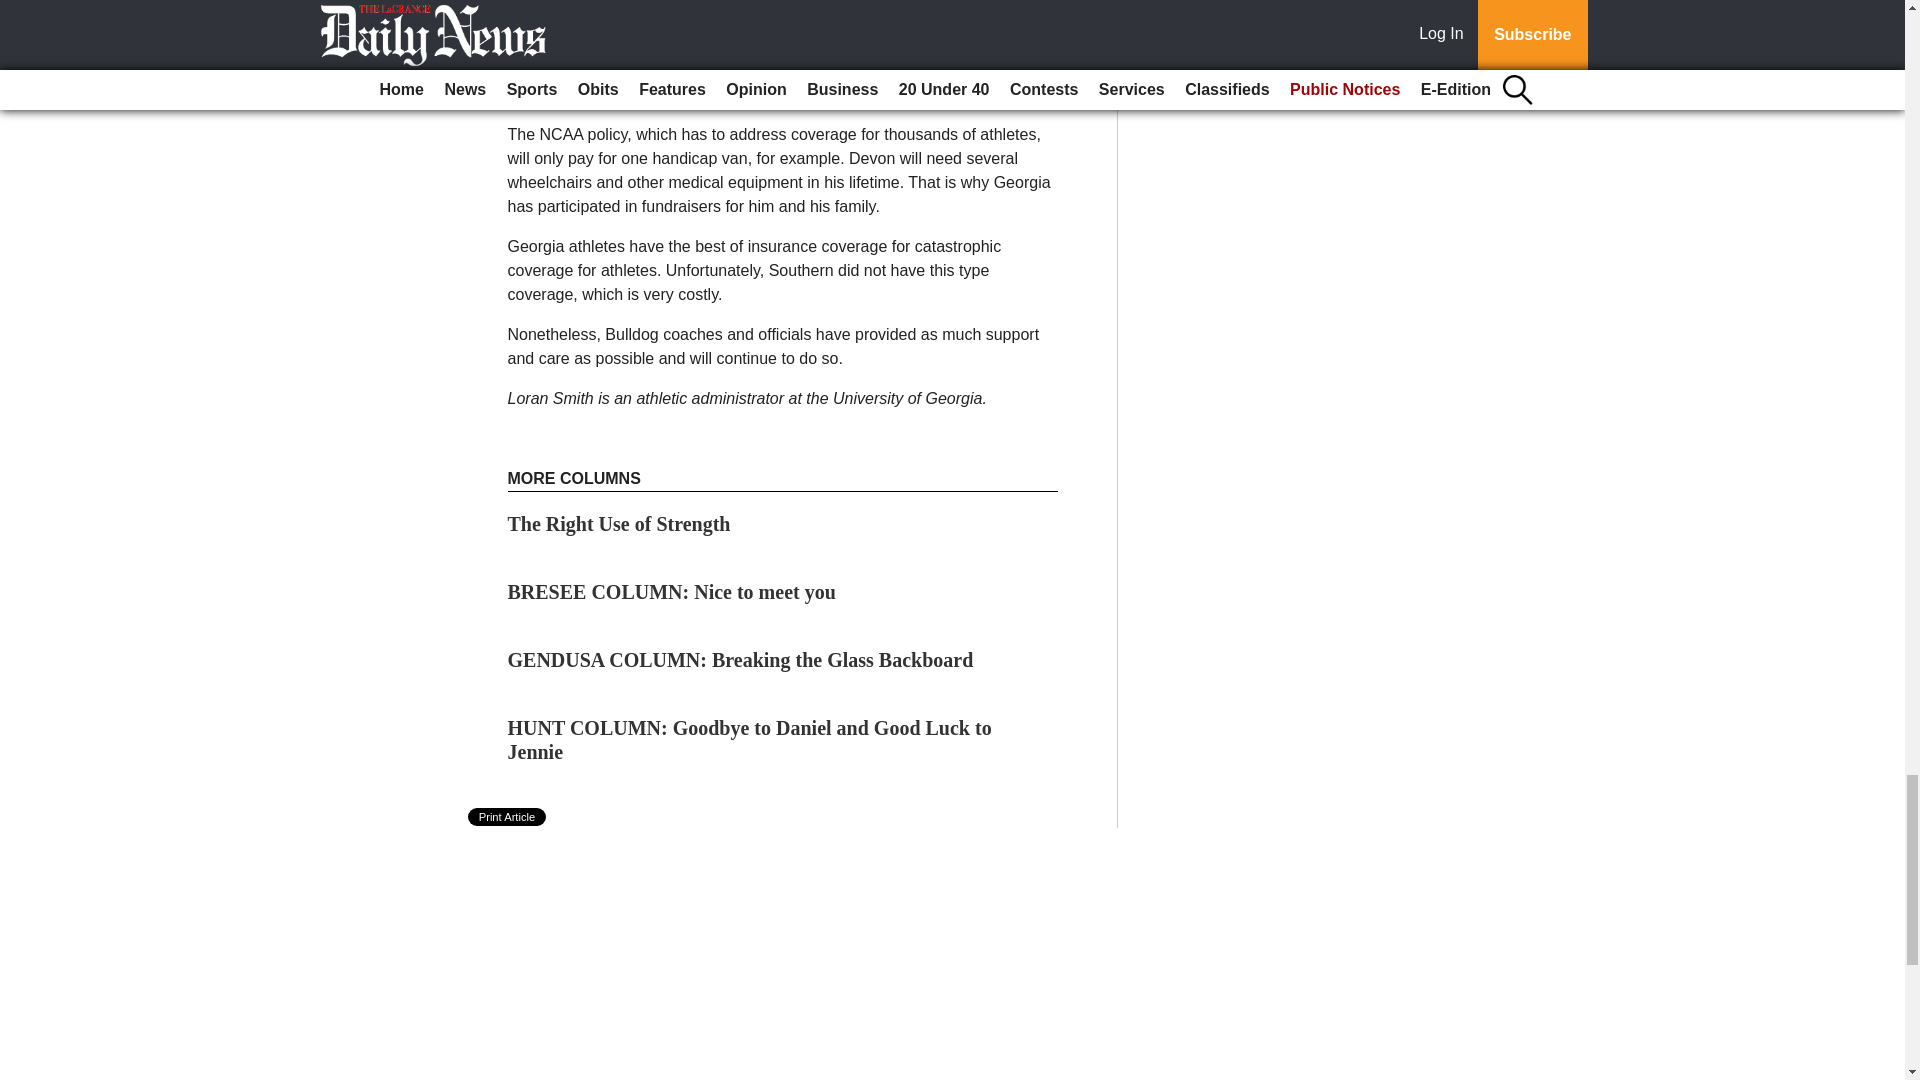 This screenshot has width=1920, height=1080. Describe the element at coordinates (672, 592) in the screenshot. I see `BRESEE COLUMN: Nice to meet you` at that location.